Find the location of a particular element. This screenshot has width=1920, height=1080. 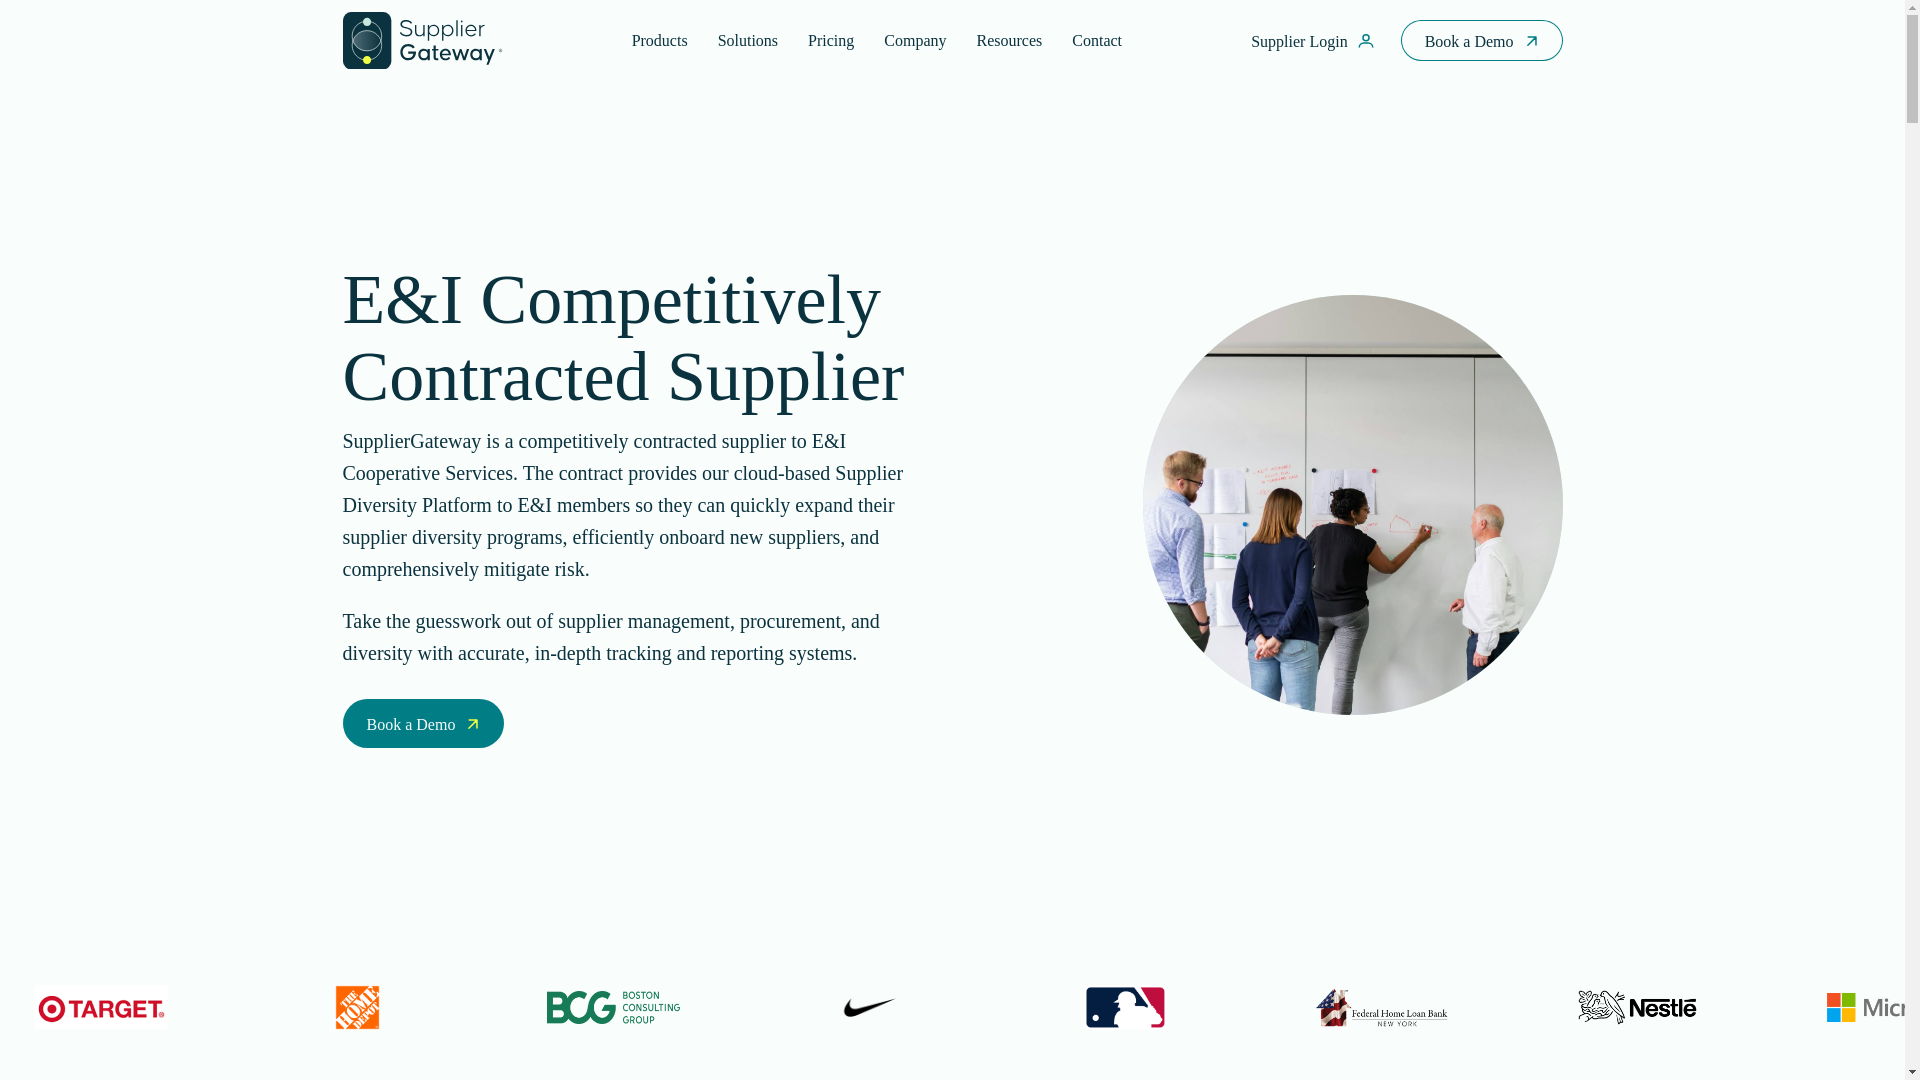

Contact is located at coordinates (1096, 40).